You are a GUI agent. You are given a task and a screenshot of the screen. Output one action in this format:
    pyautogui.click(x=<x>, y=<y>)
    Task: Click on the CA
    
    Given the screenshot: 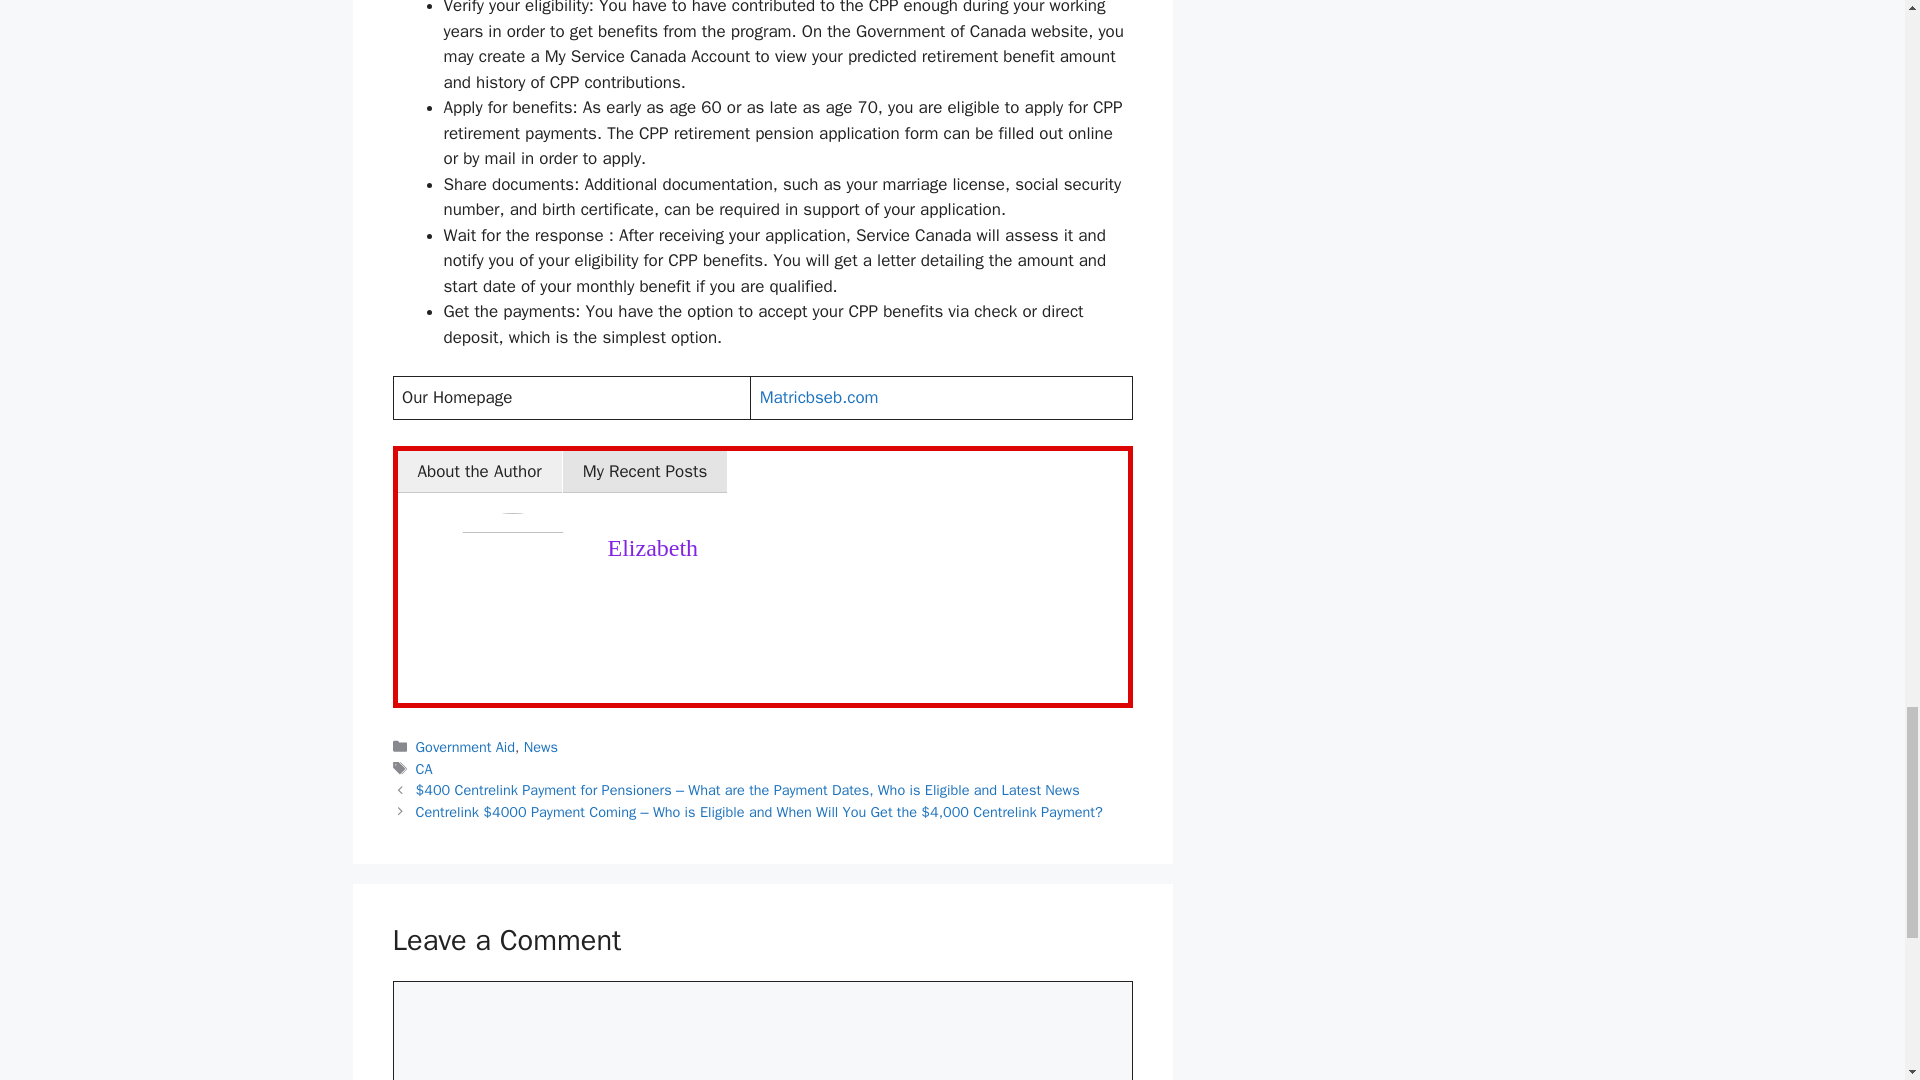 What is the action you would take?
    pyautogui.click(x=424, y=768)
    